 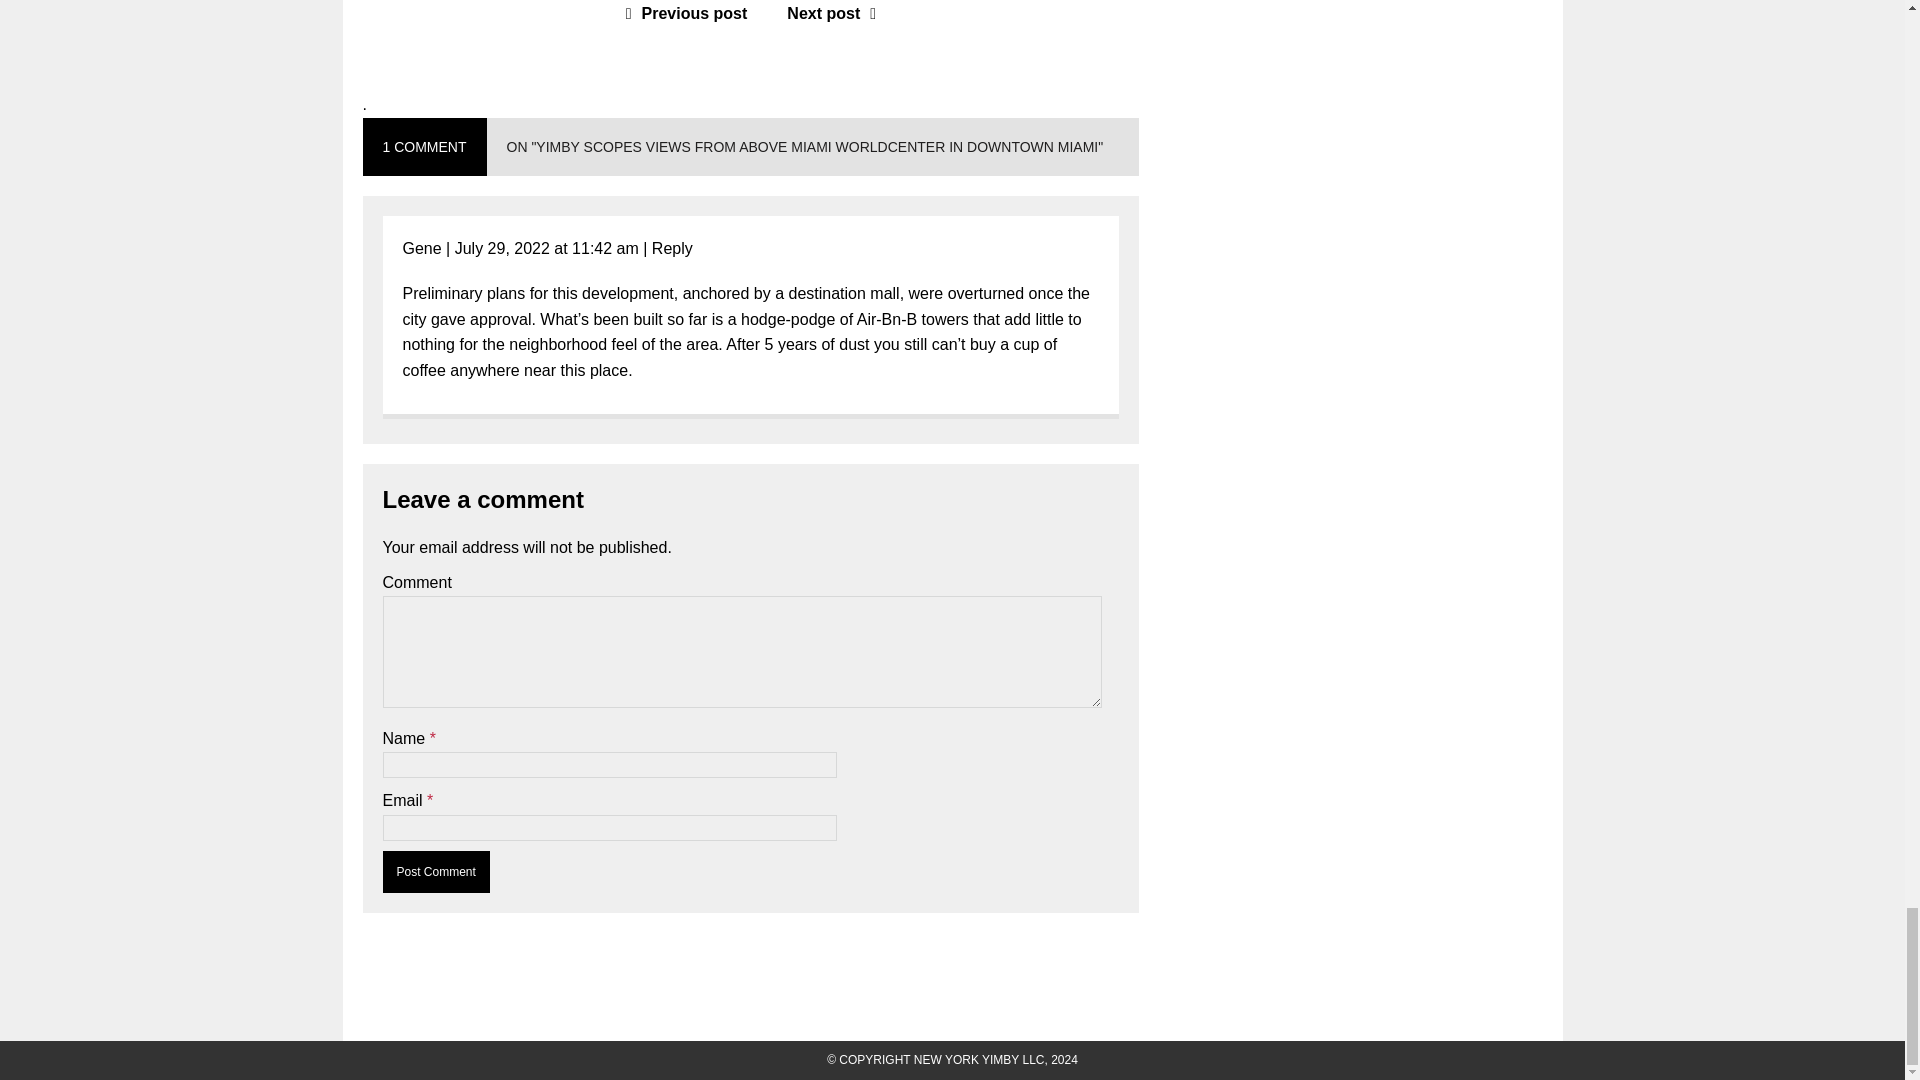 What do you see at coordinates (682, 13) in the screenshot?
I see `Previous post` at bounding box center [682, 13].